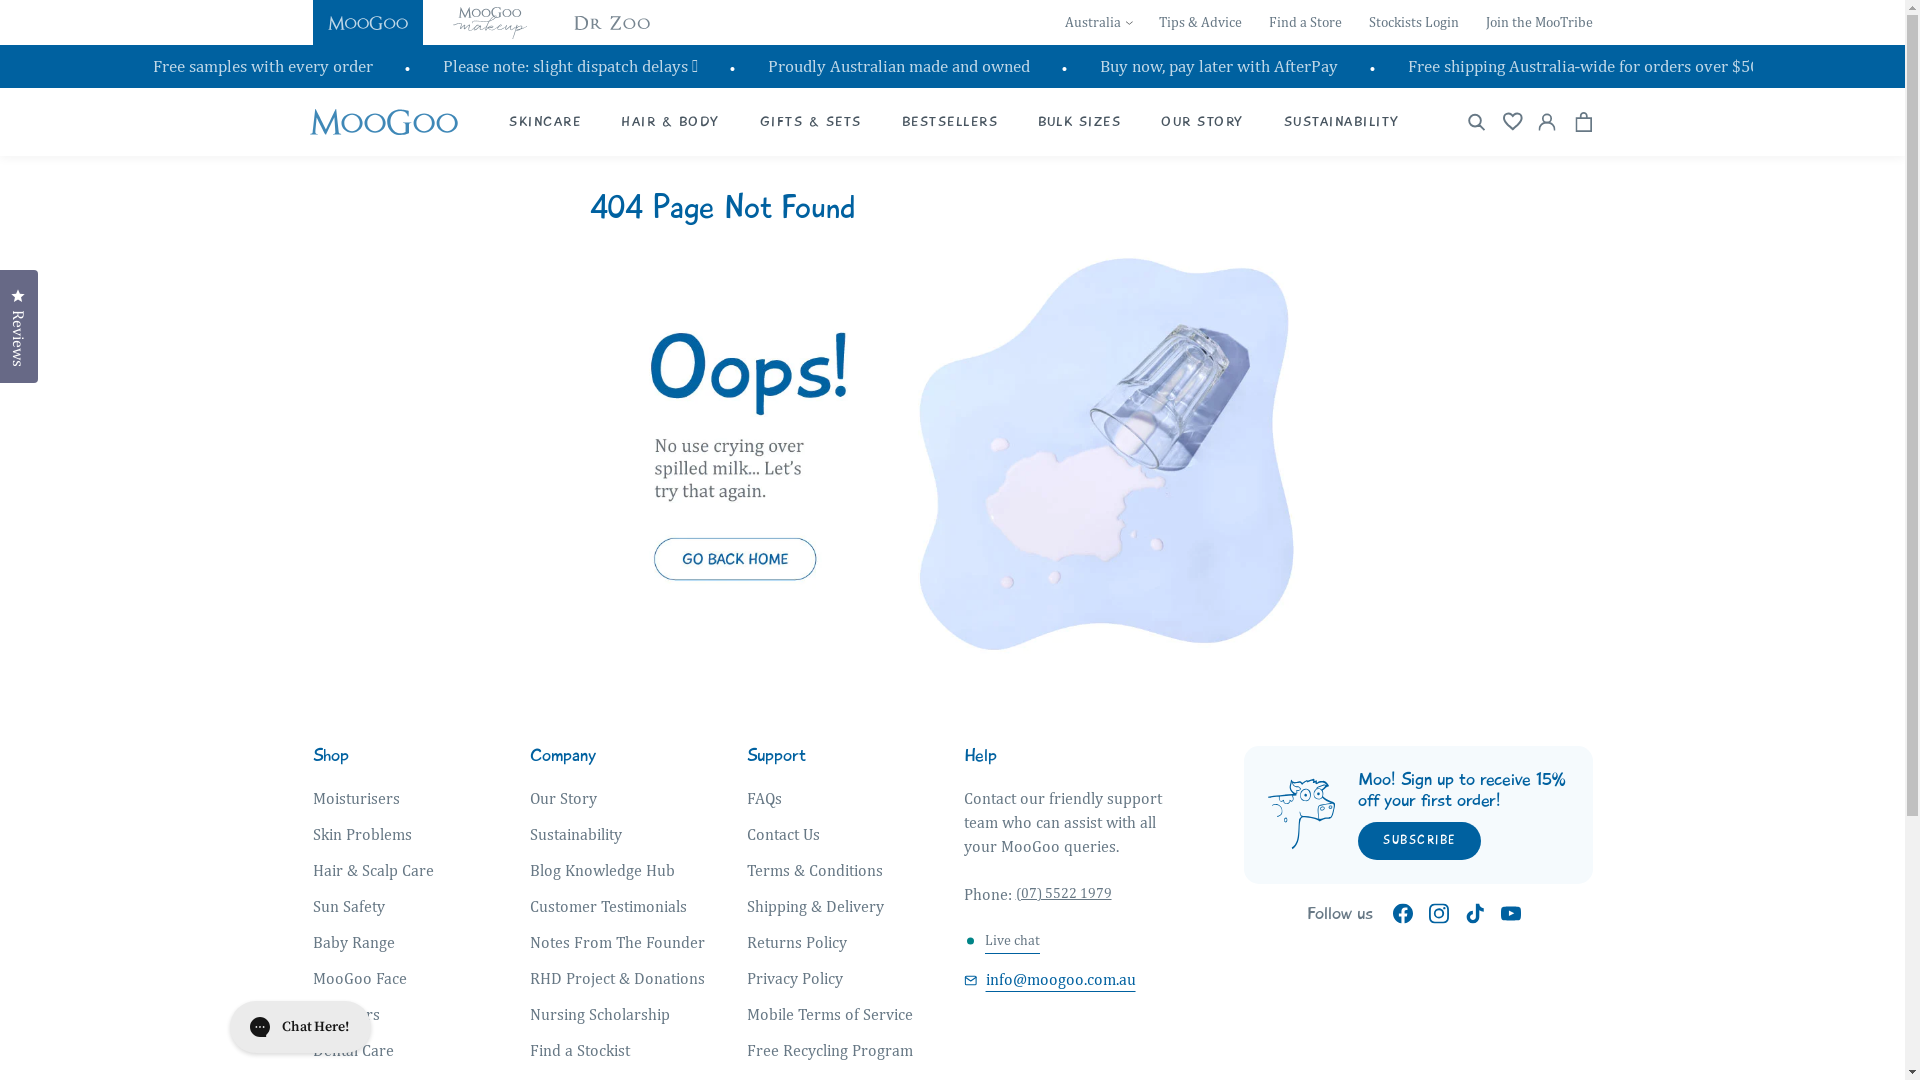 This screenshot has height=1080, width=1920. Describe the element at coordinates (618, 943) in the screenshot. I see `Notes From The Founder` at that location.